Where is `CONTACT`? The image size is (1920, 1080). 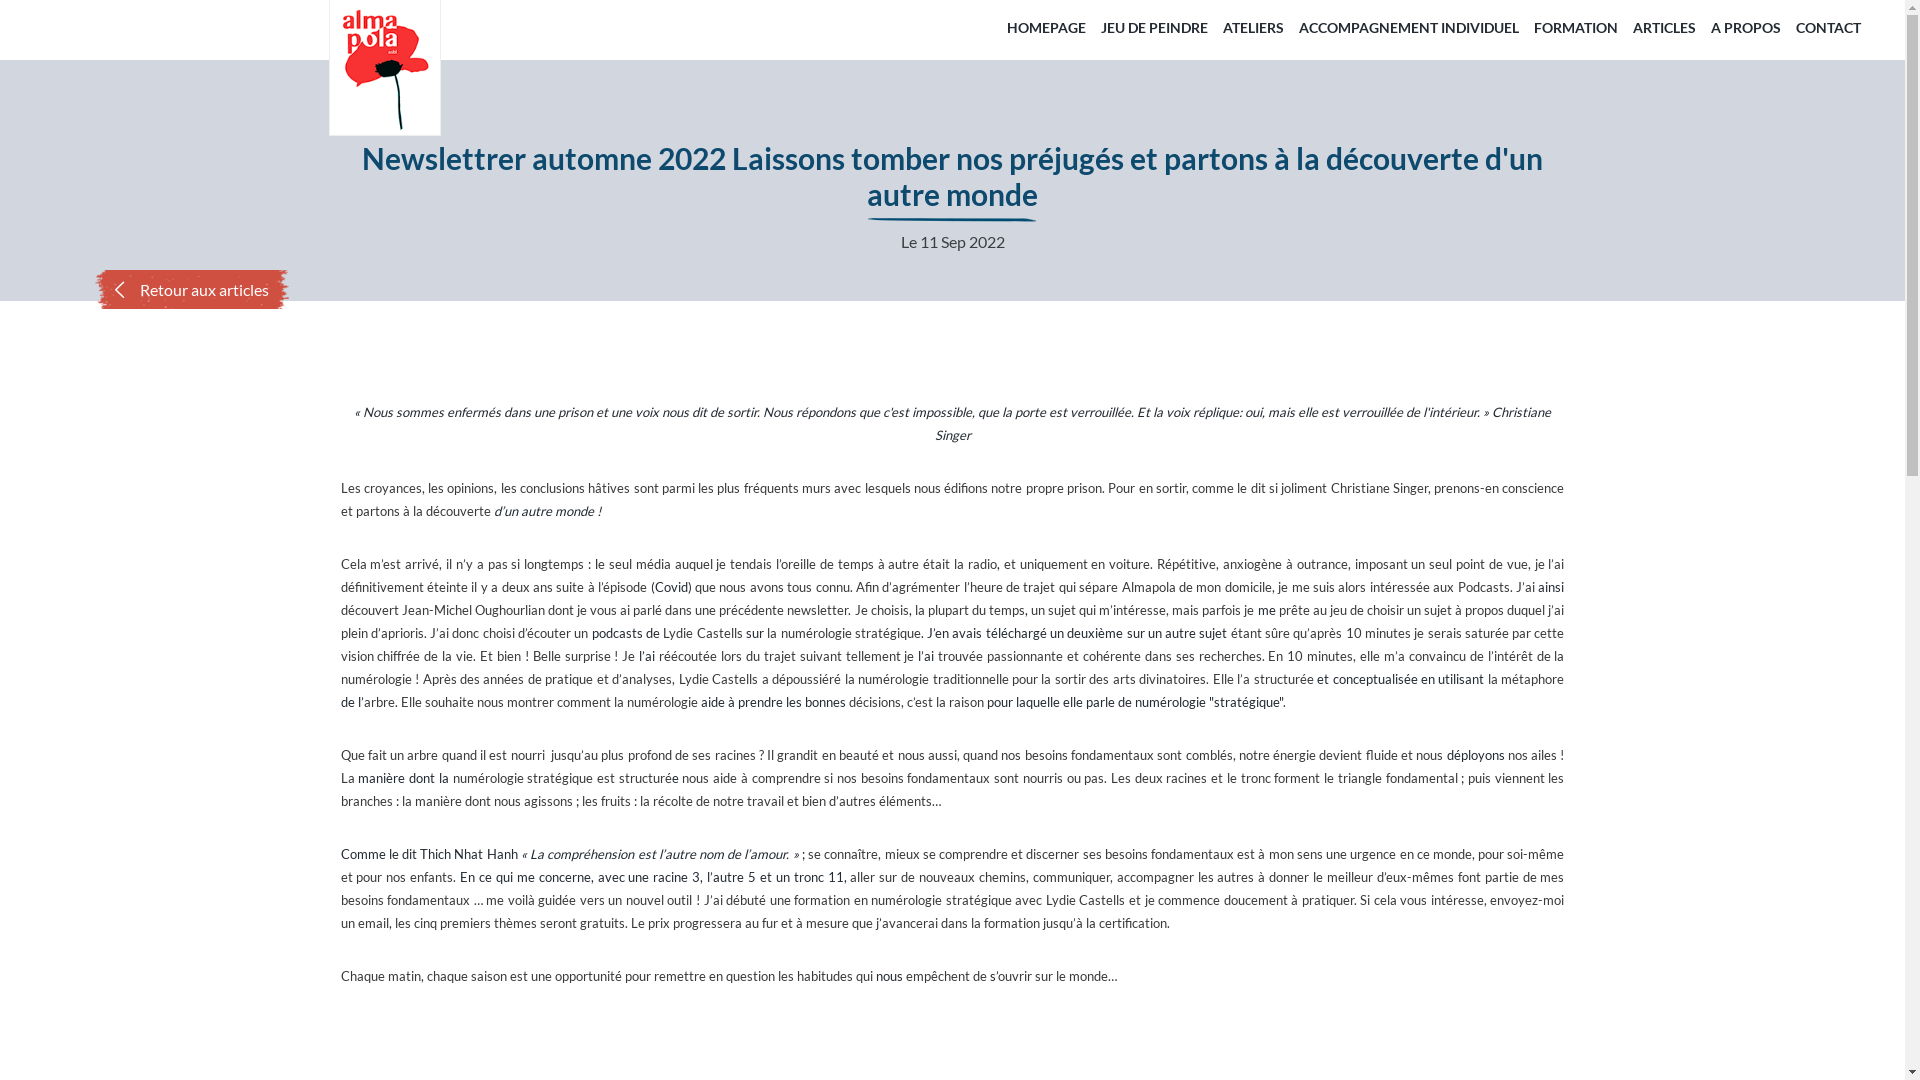
CONTACT is located at coordinates (1828, 28).